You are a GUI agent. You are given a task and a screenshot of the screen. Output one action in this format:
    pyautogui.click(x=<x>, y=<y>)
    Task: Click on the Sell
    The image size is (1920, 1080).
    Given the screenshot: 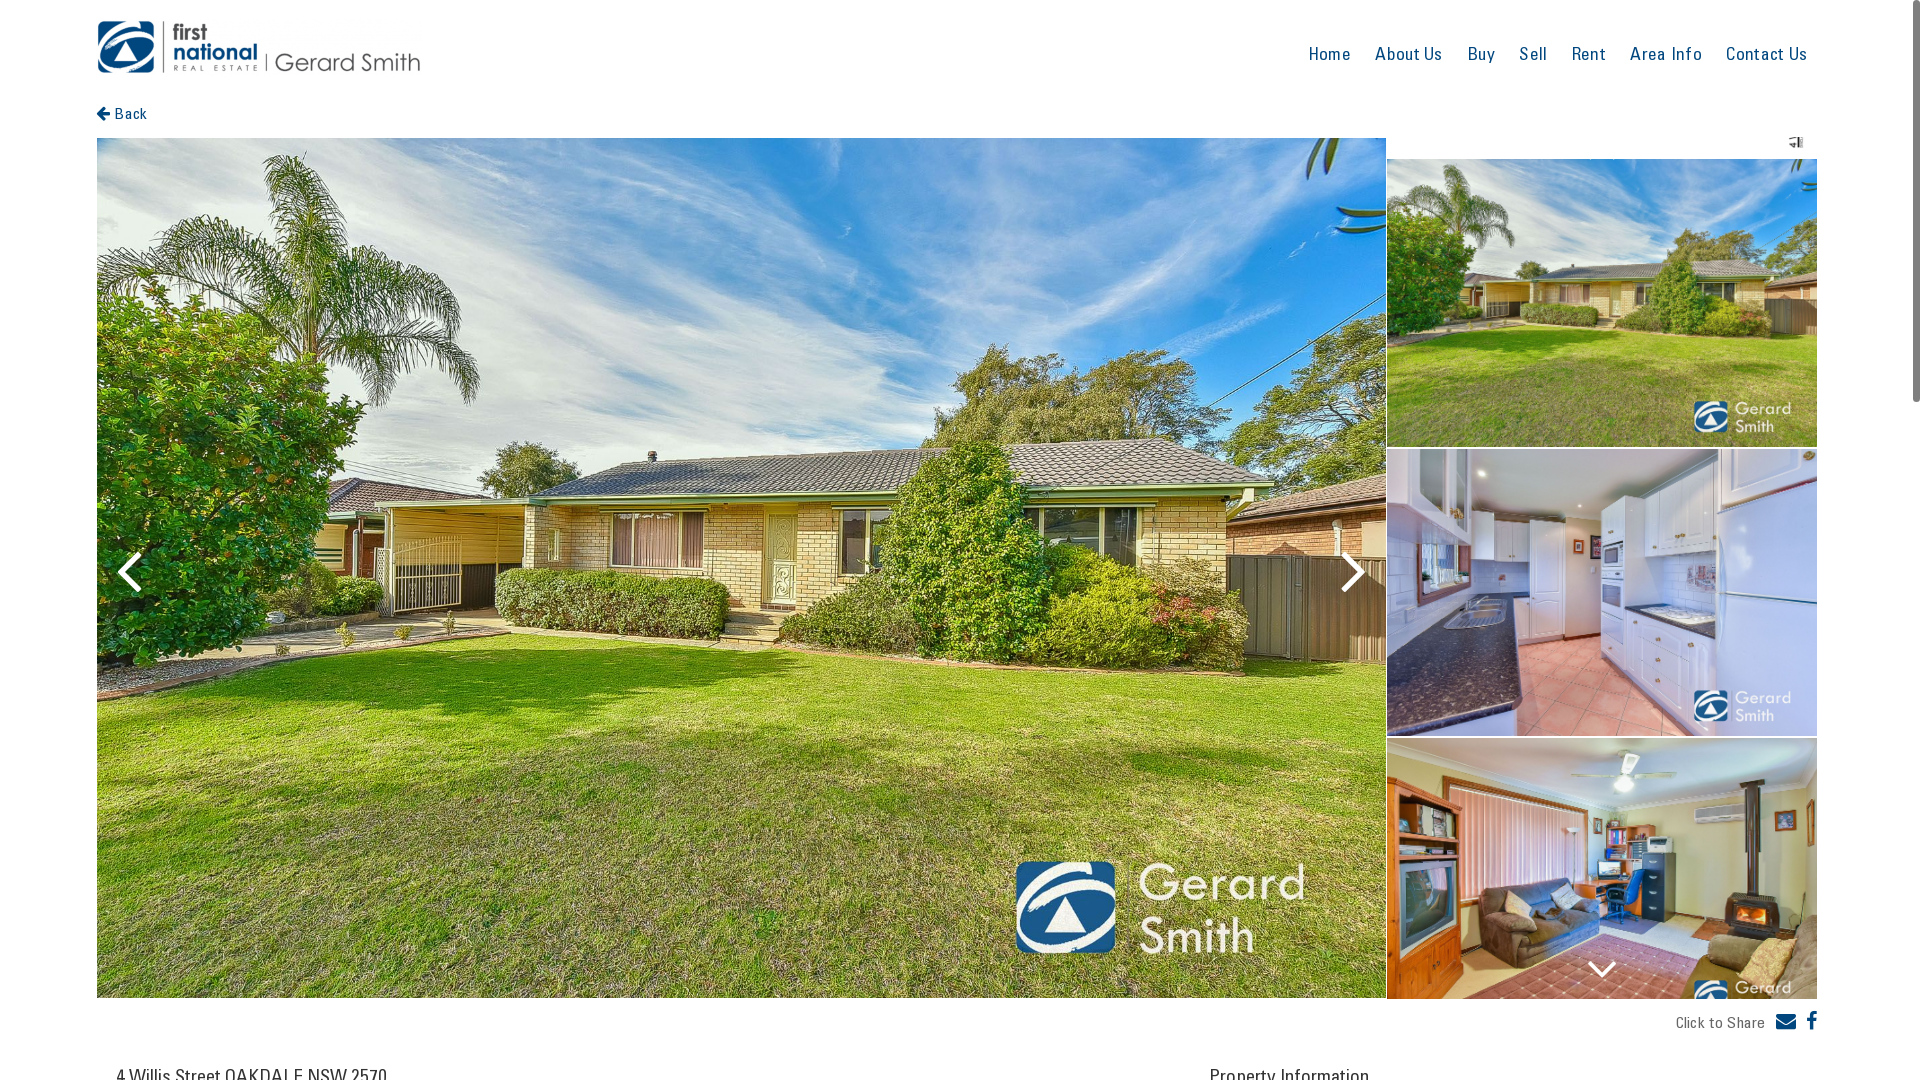 What is the action you would take?
    pyautogui.click(x=1533, y=54)
    